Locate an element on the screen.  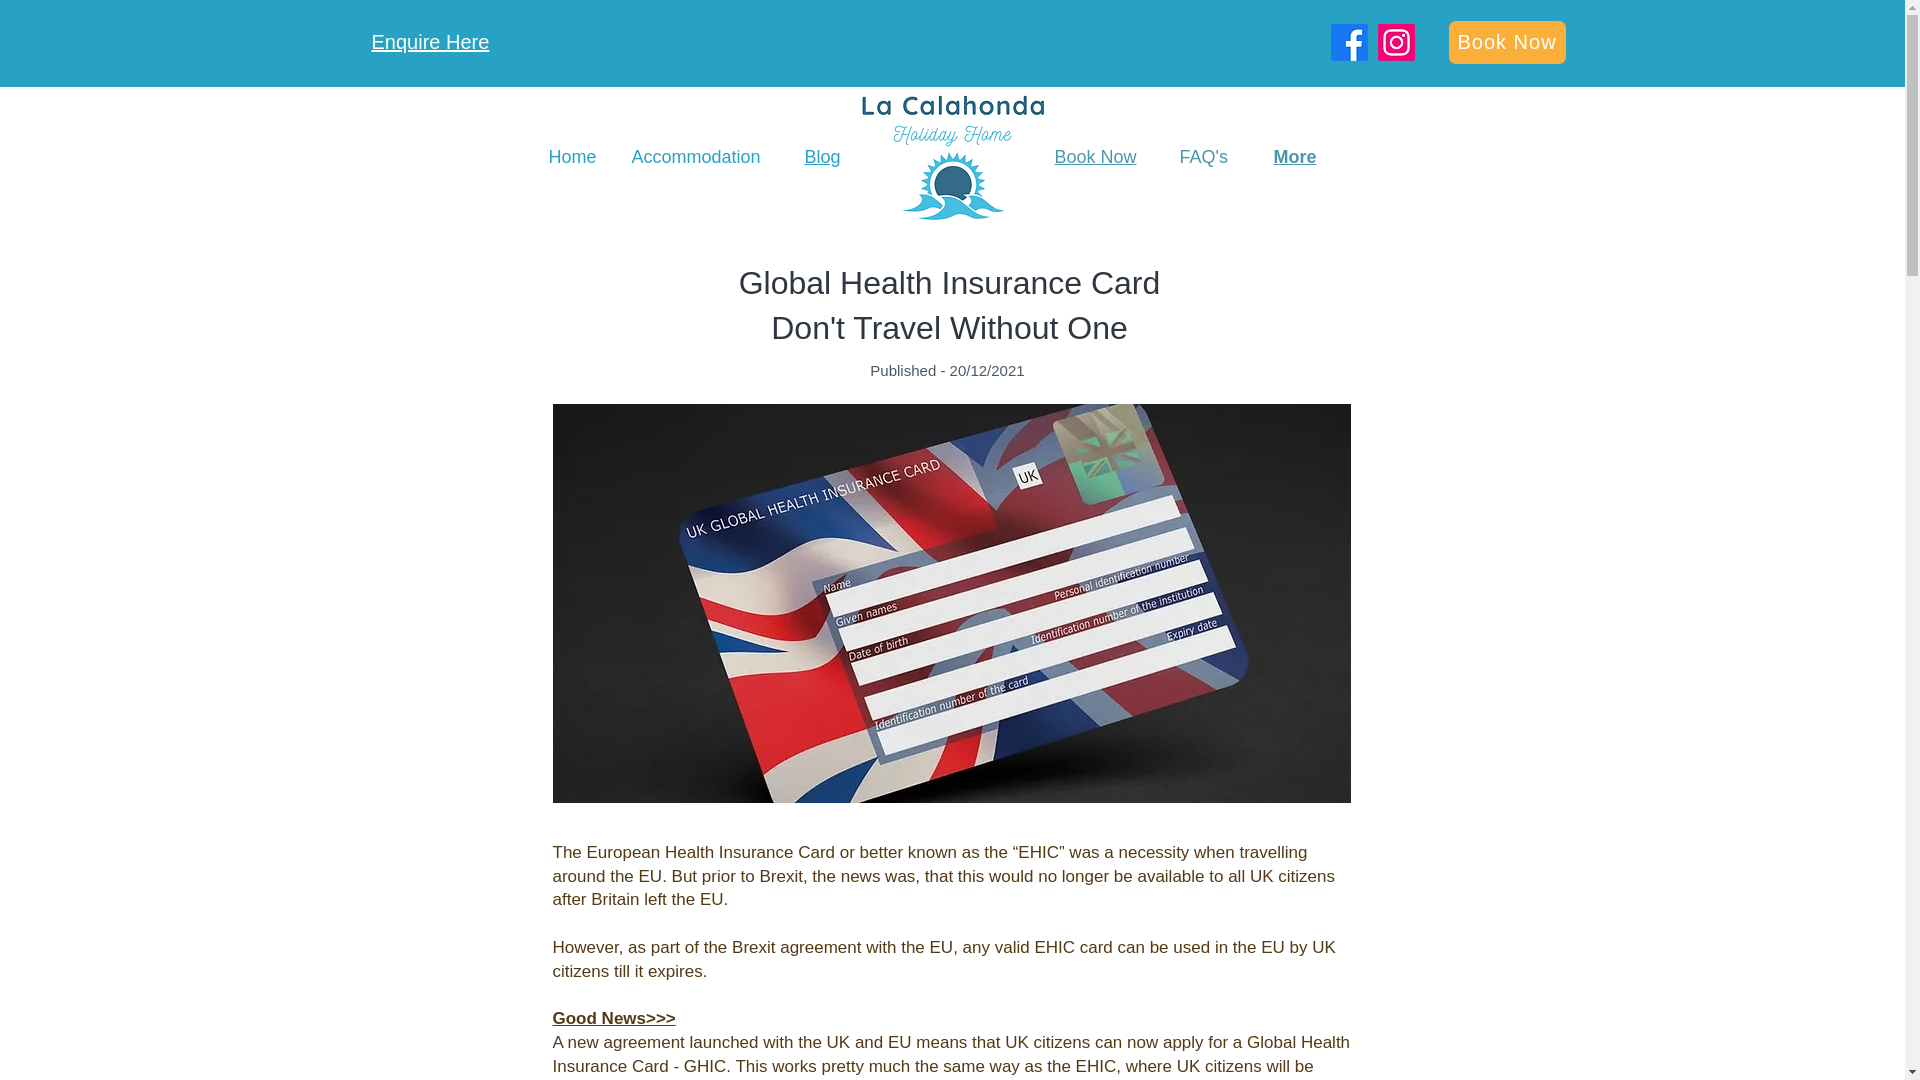
Lacala 3 trans back .png is located at coordinates (951, 157).